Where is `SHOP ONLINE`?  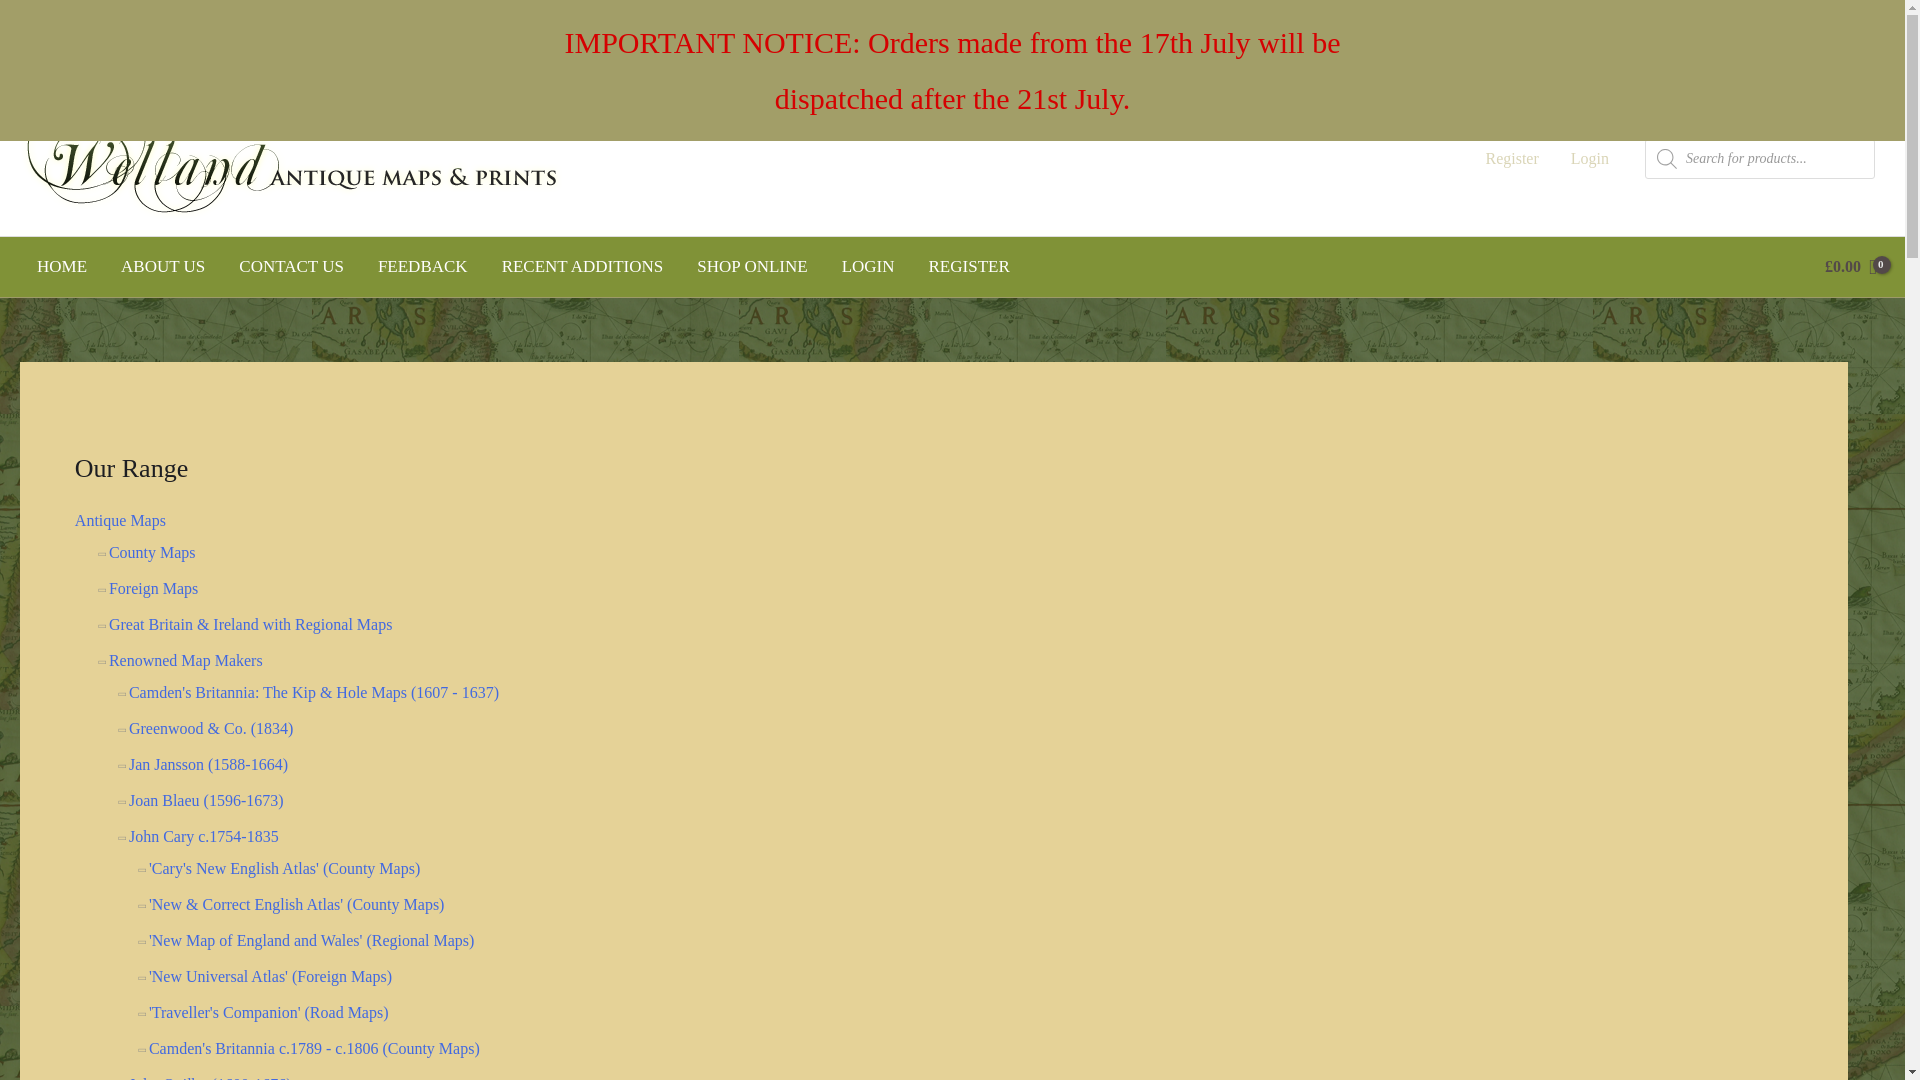
SHOP ONLINE is located at coordinates (751, 266).